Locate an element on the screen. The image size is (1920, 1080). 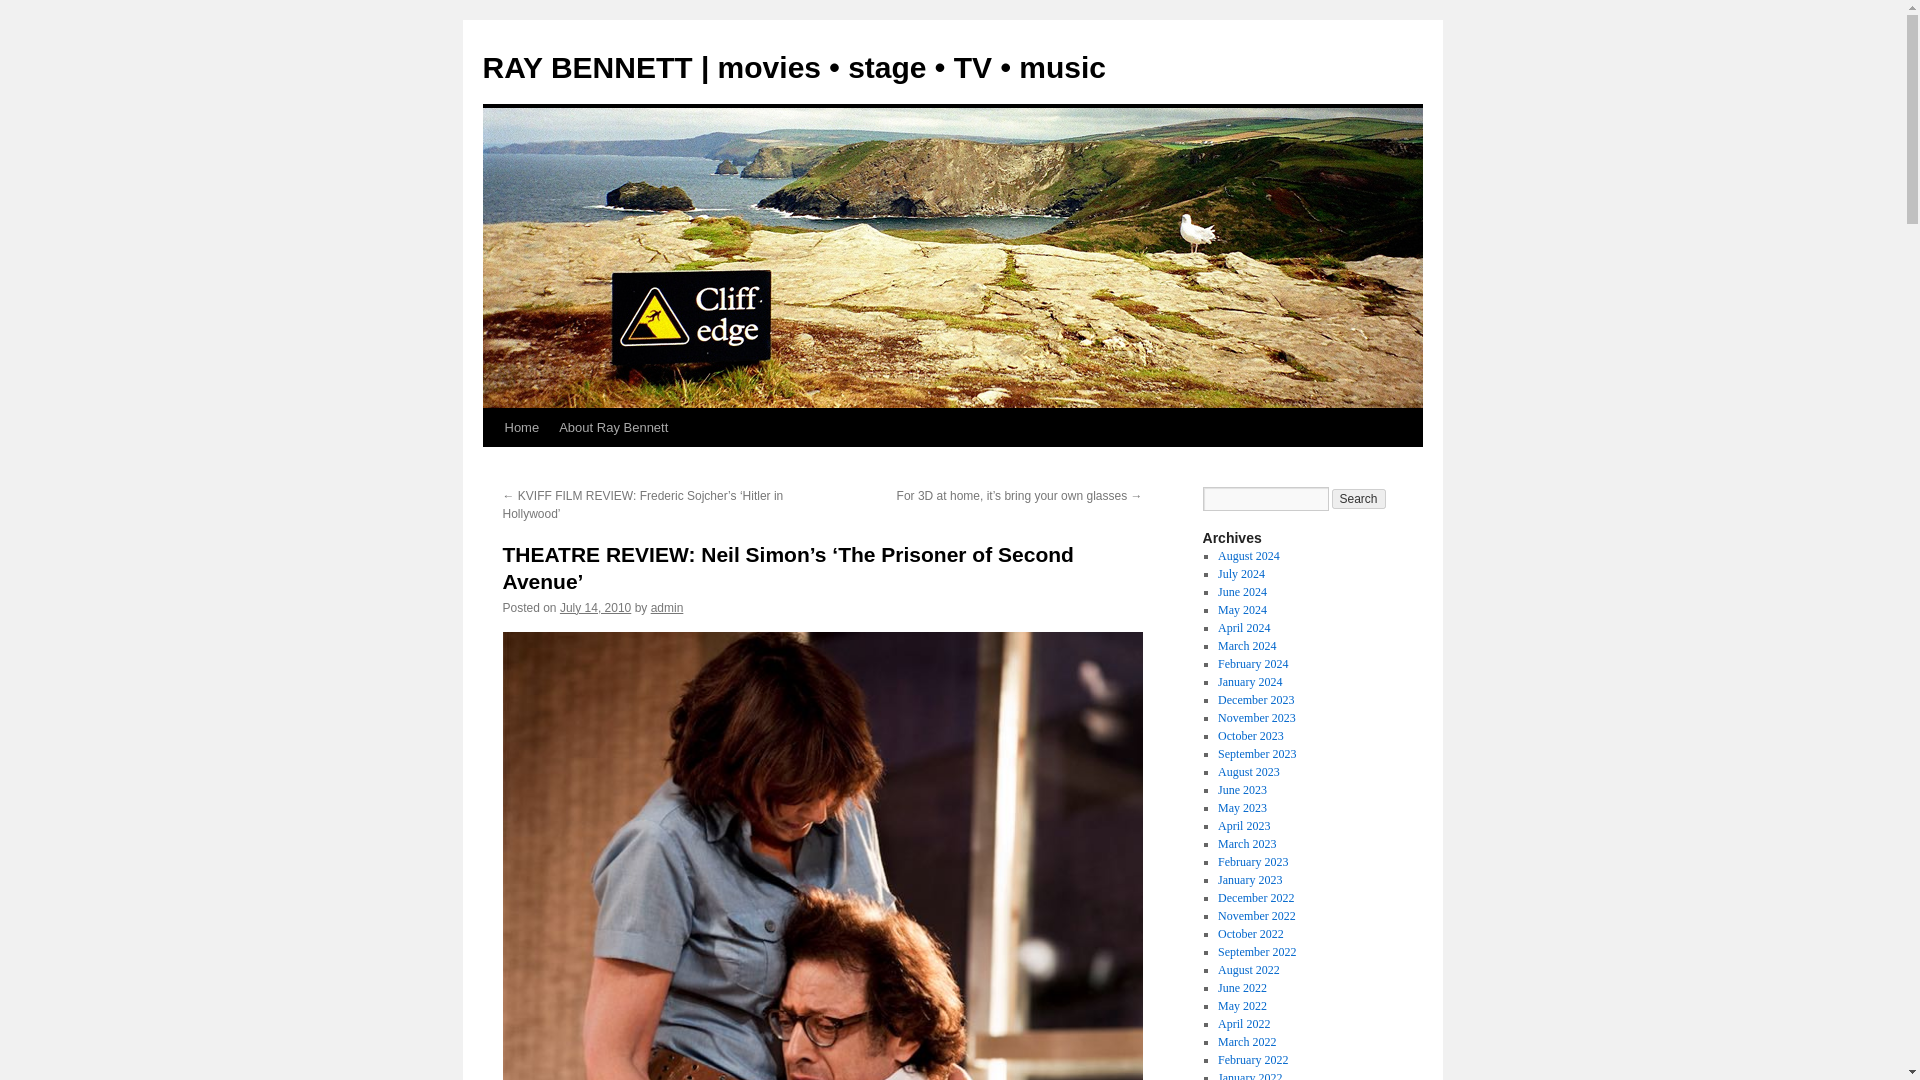
September 2023 is located at coordinates (1256, 754).